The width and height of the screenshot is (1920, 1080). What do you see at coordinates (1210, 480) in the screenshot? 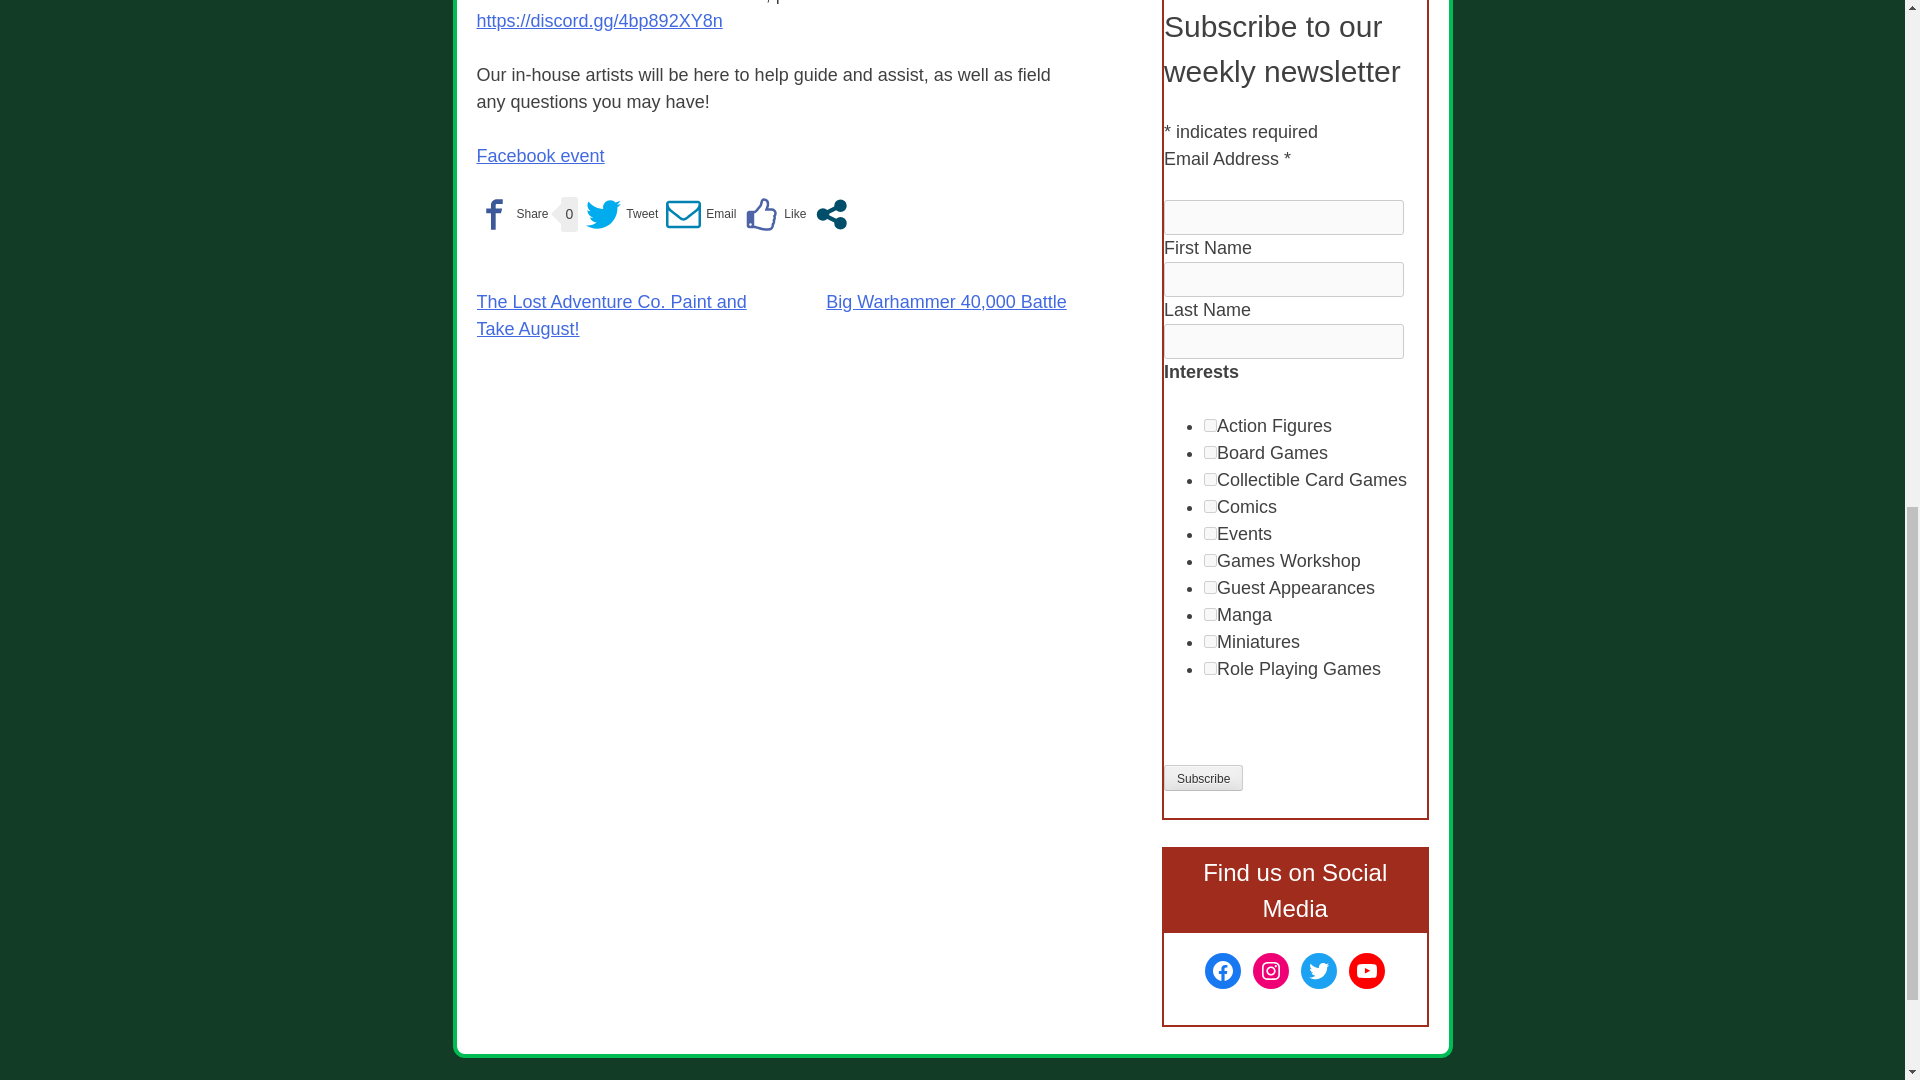
I see `4` at bounding box center [1210, 480].